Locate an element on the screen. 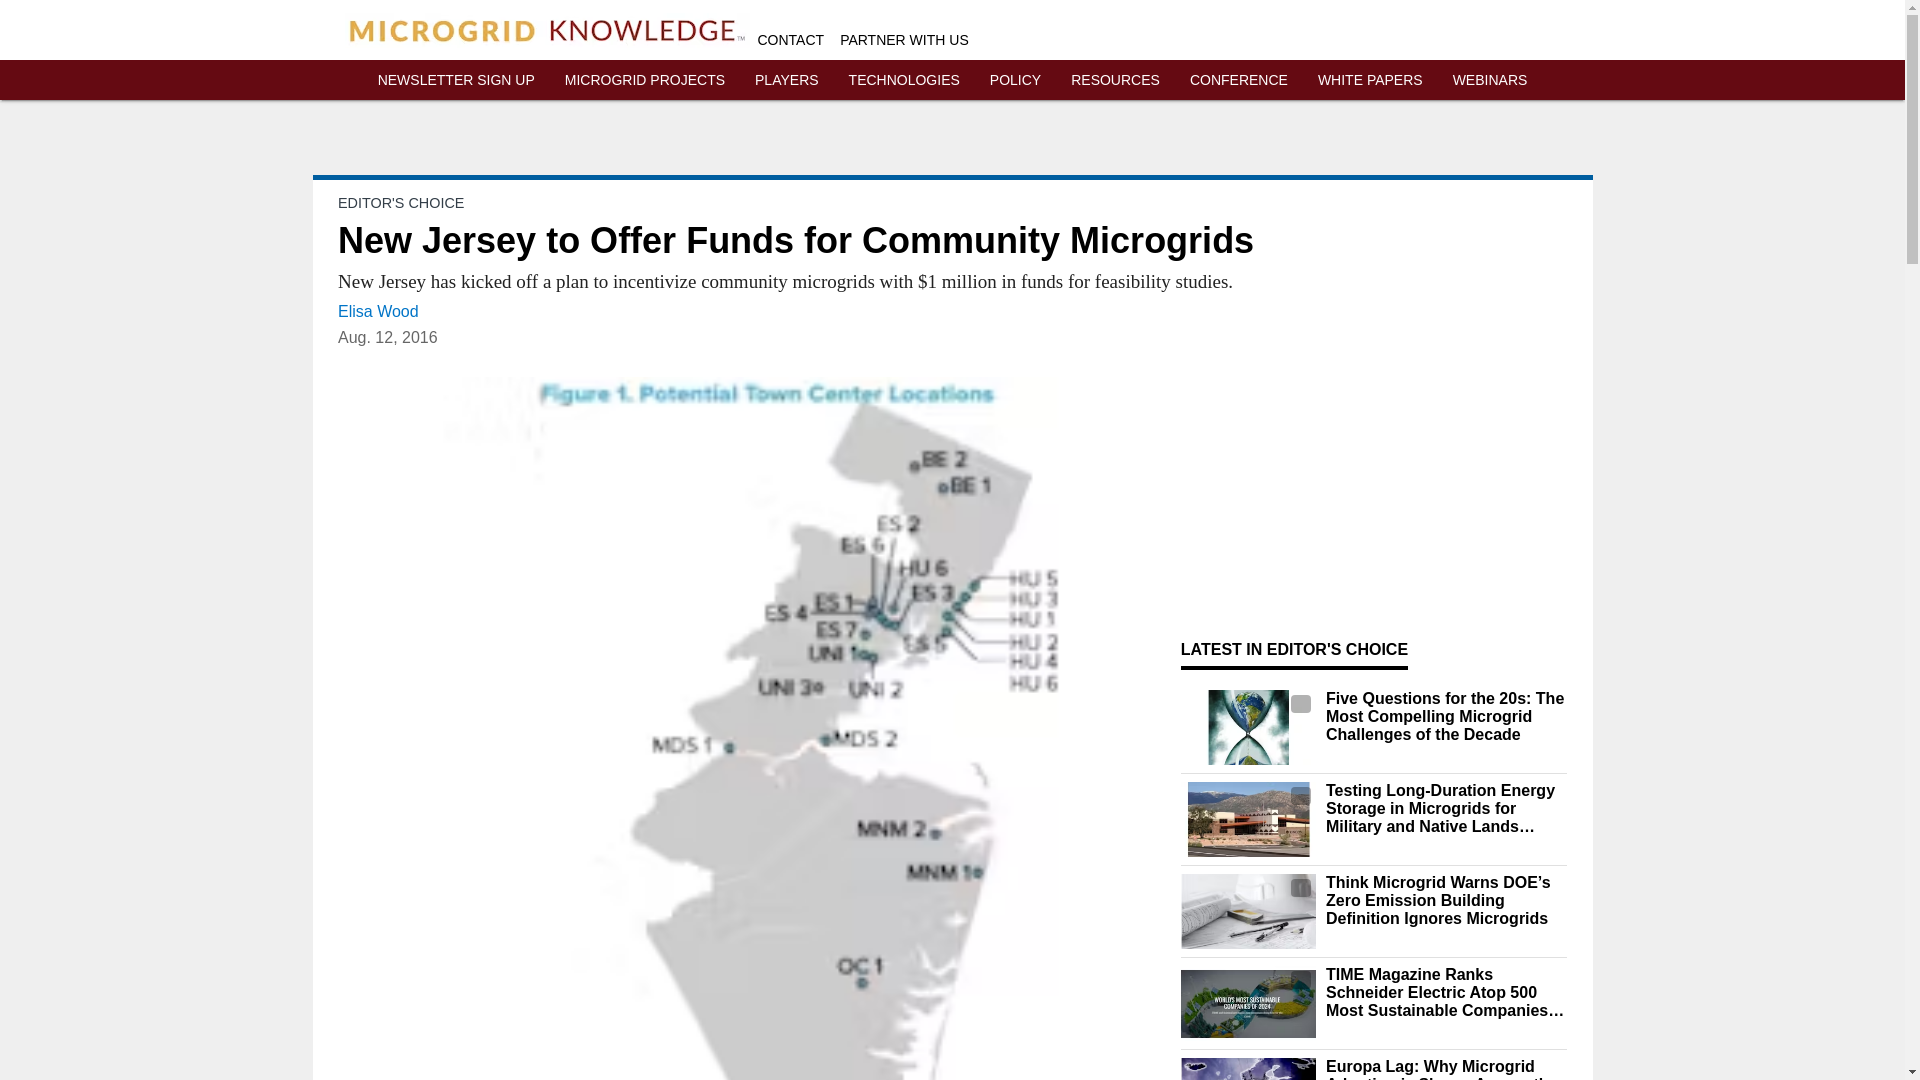 This screenshot has height=1080, width=1920. LATEST IN EDITOR'S CHOICE is located at coordinates (1294, 649).